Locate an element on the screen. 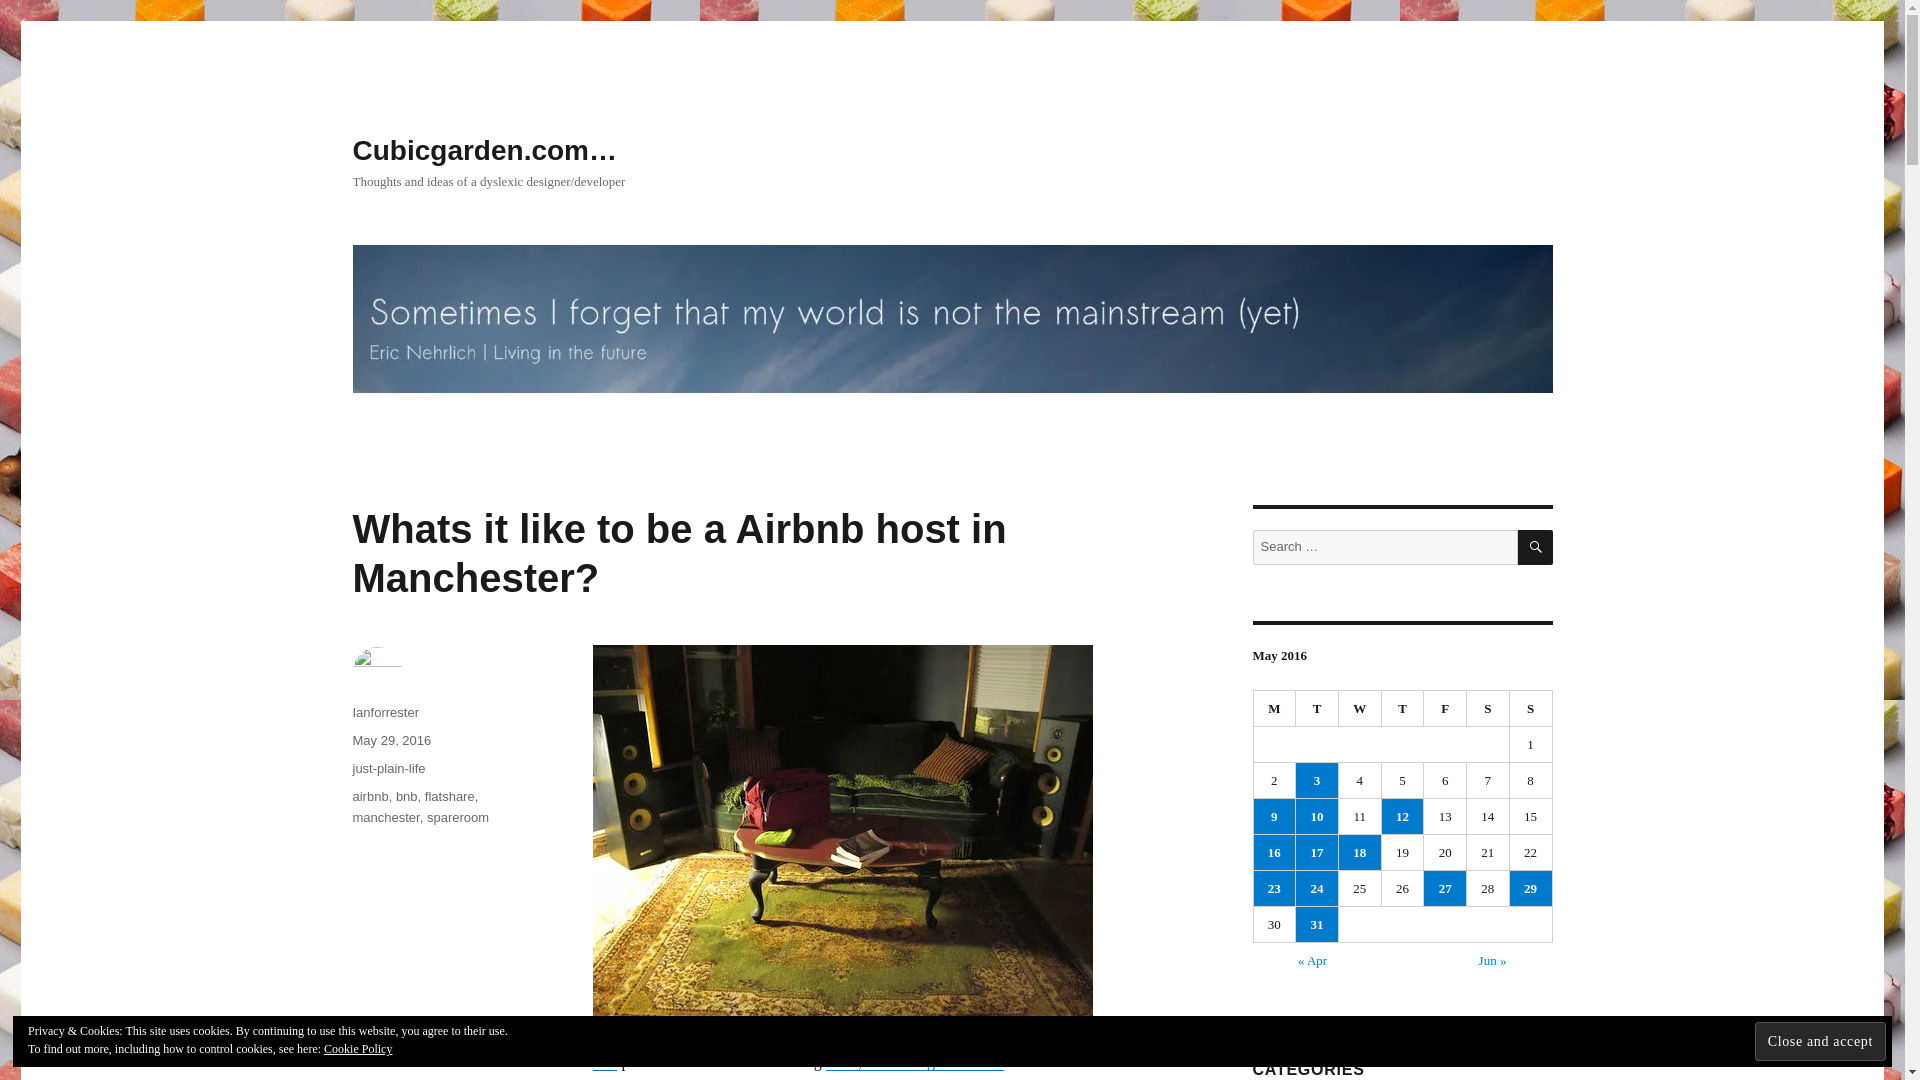 The height and width of the screenshot is (1080, 1920). Ianforrester is located at coordinates (384, 712).